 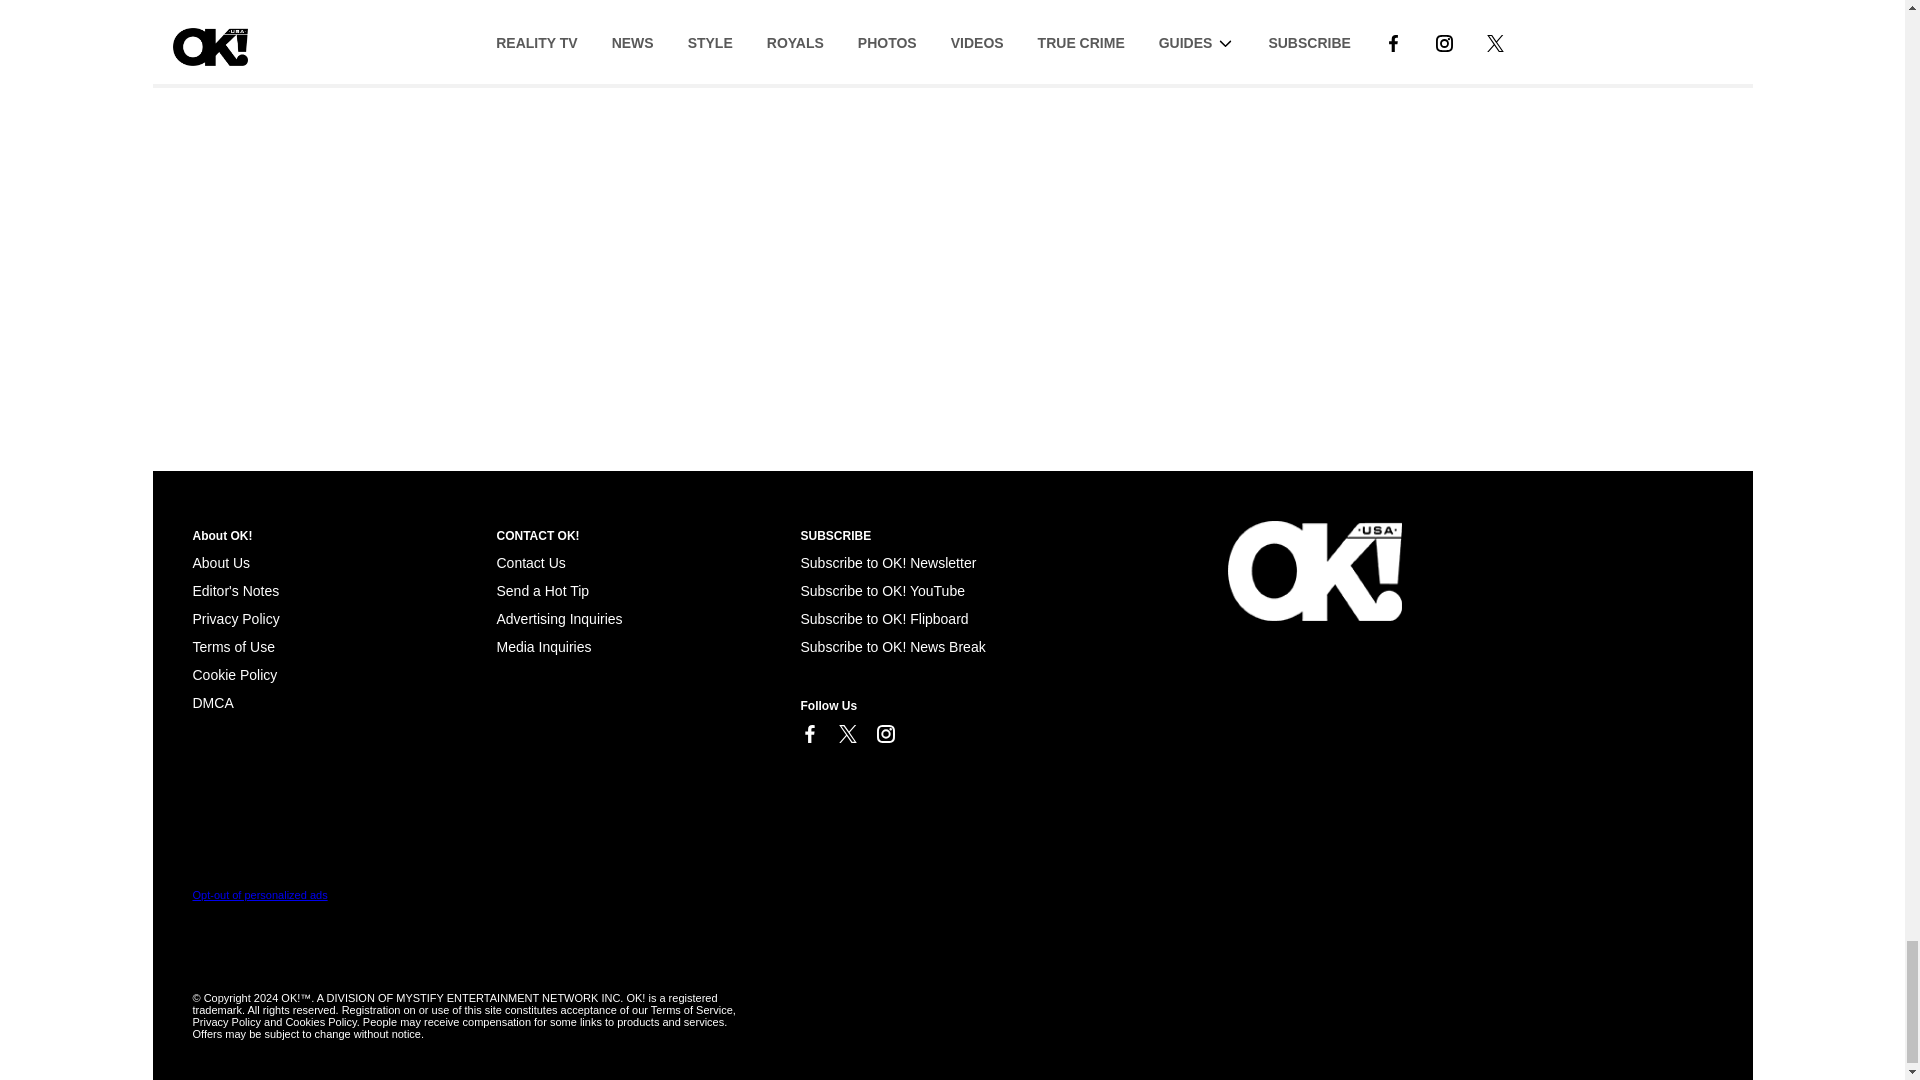 What do you see at coordinates (220, 563) in the screenshot?
I see `About Us` at bounding box center [220, 563].